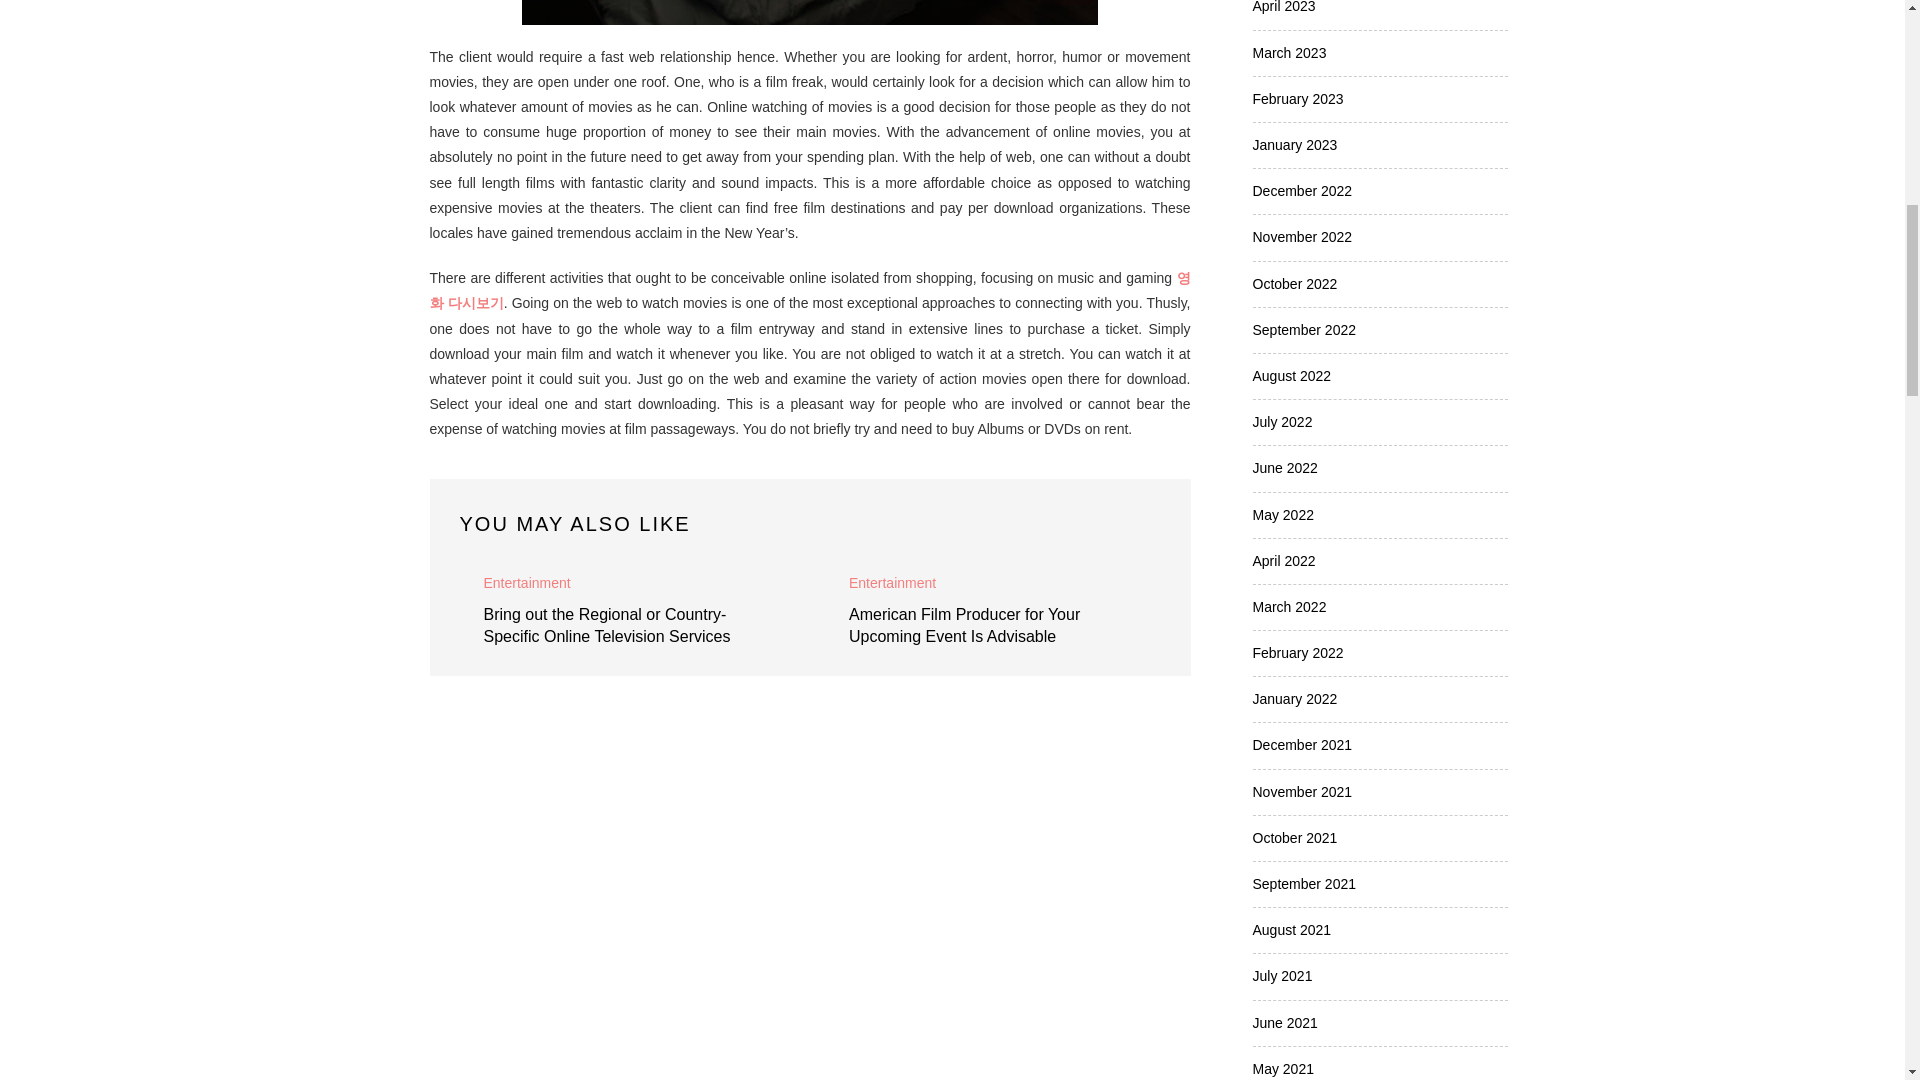 The height and width of the screenshot is (1080, 1920). What do you see at coordinates (1294, 284) in the screenshot?
I see `October 2022` at bounding box center [1294, 284].